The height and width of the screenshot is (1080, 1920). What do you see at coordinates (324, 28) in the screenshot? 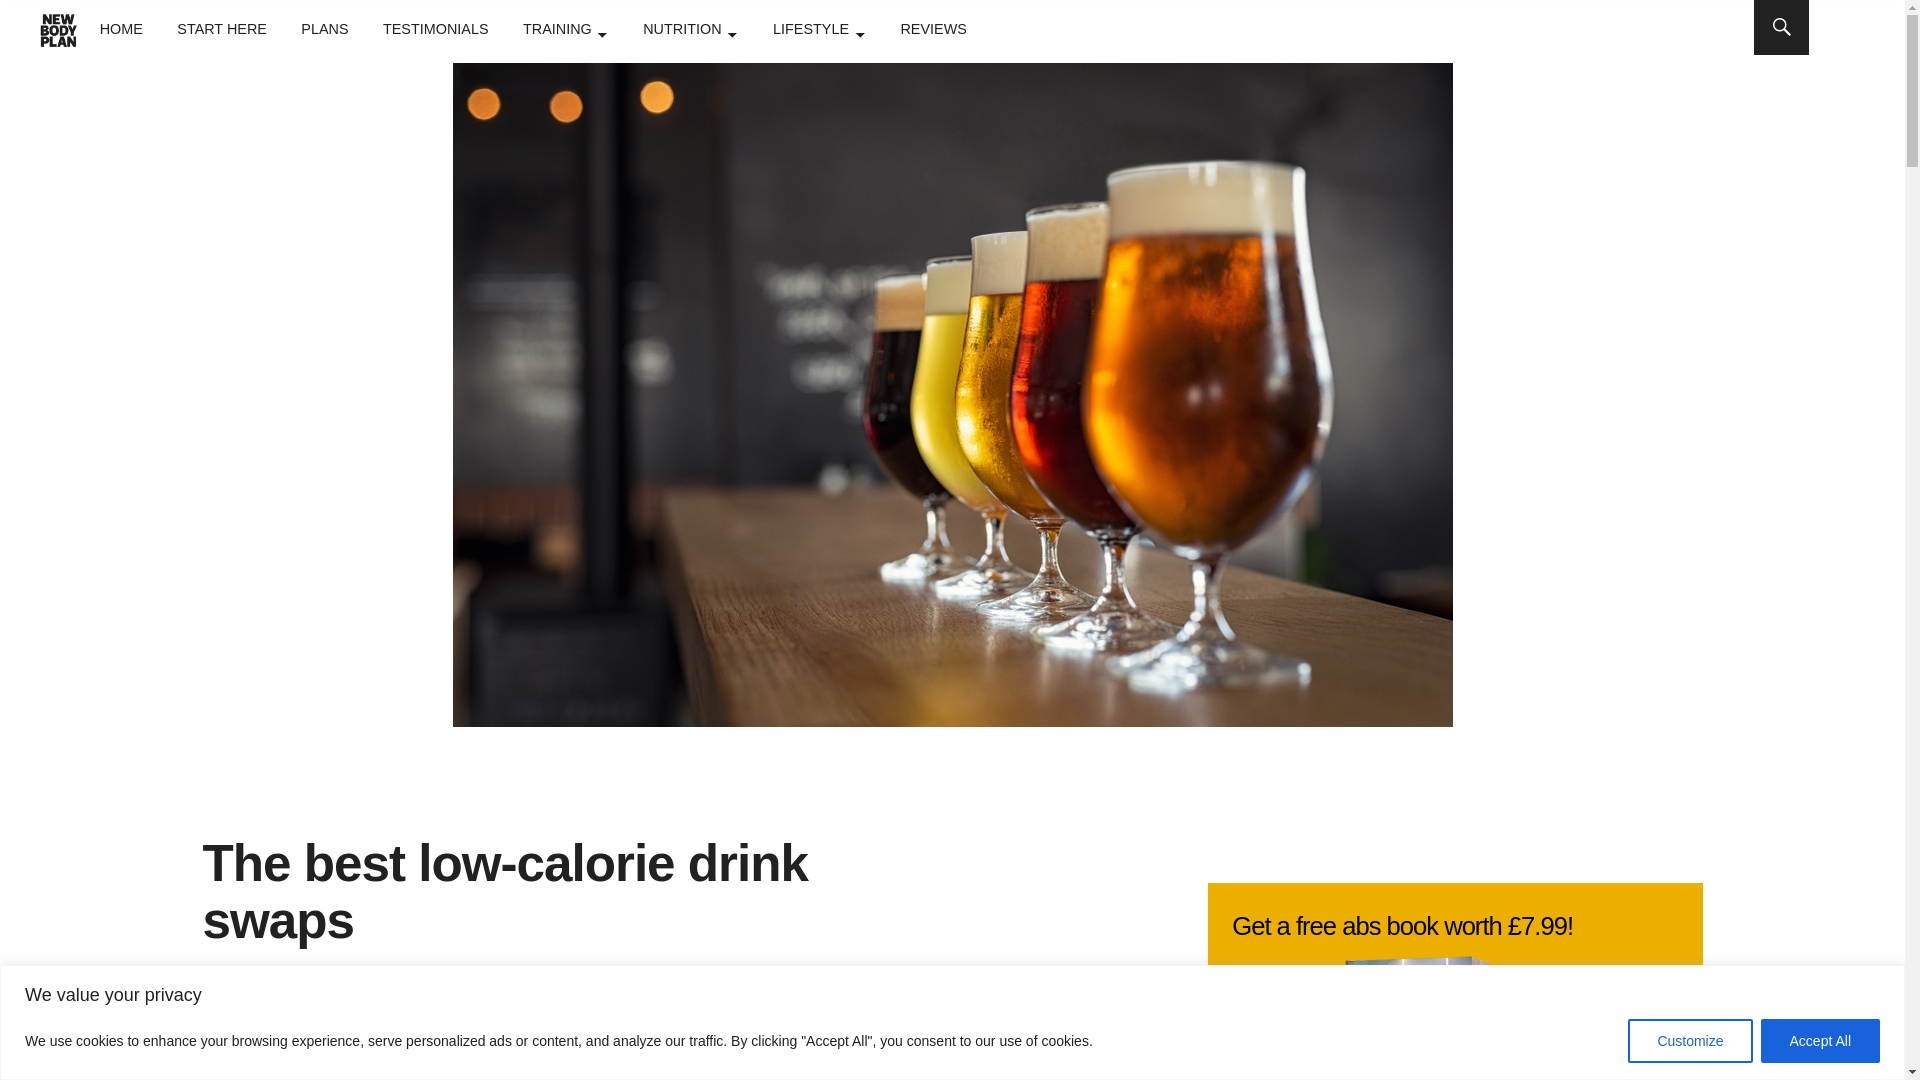
I see `PLANS` at bounding box center [324, 28].